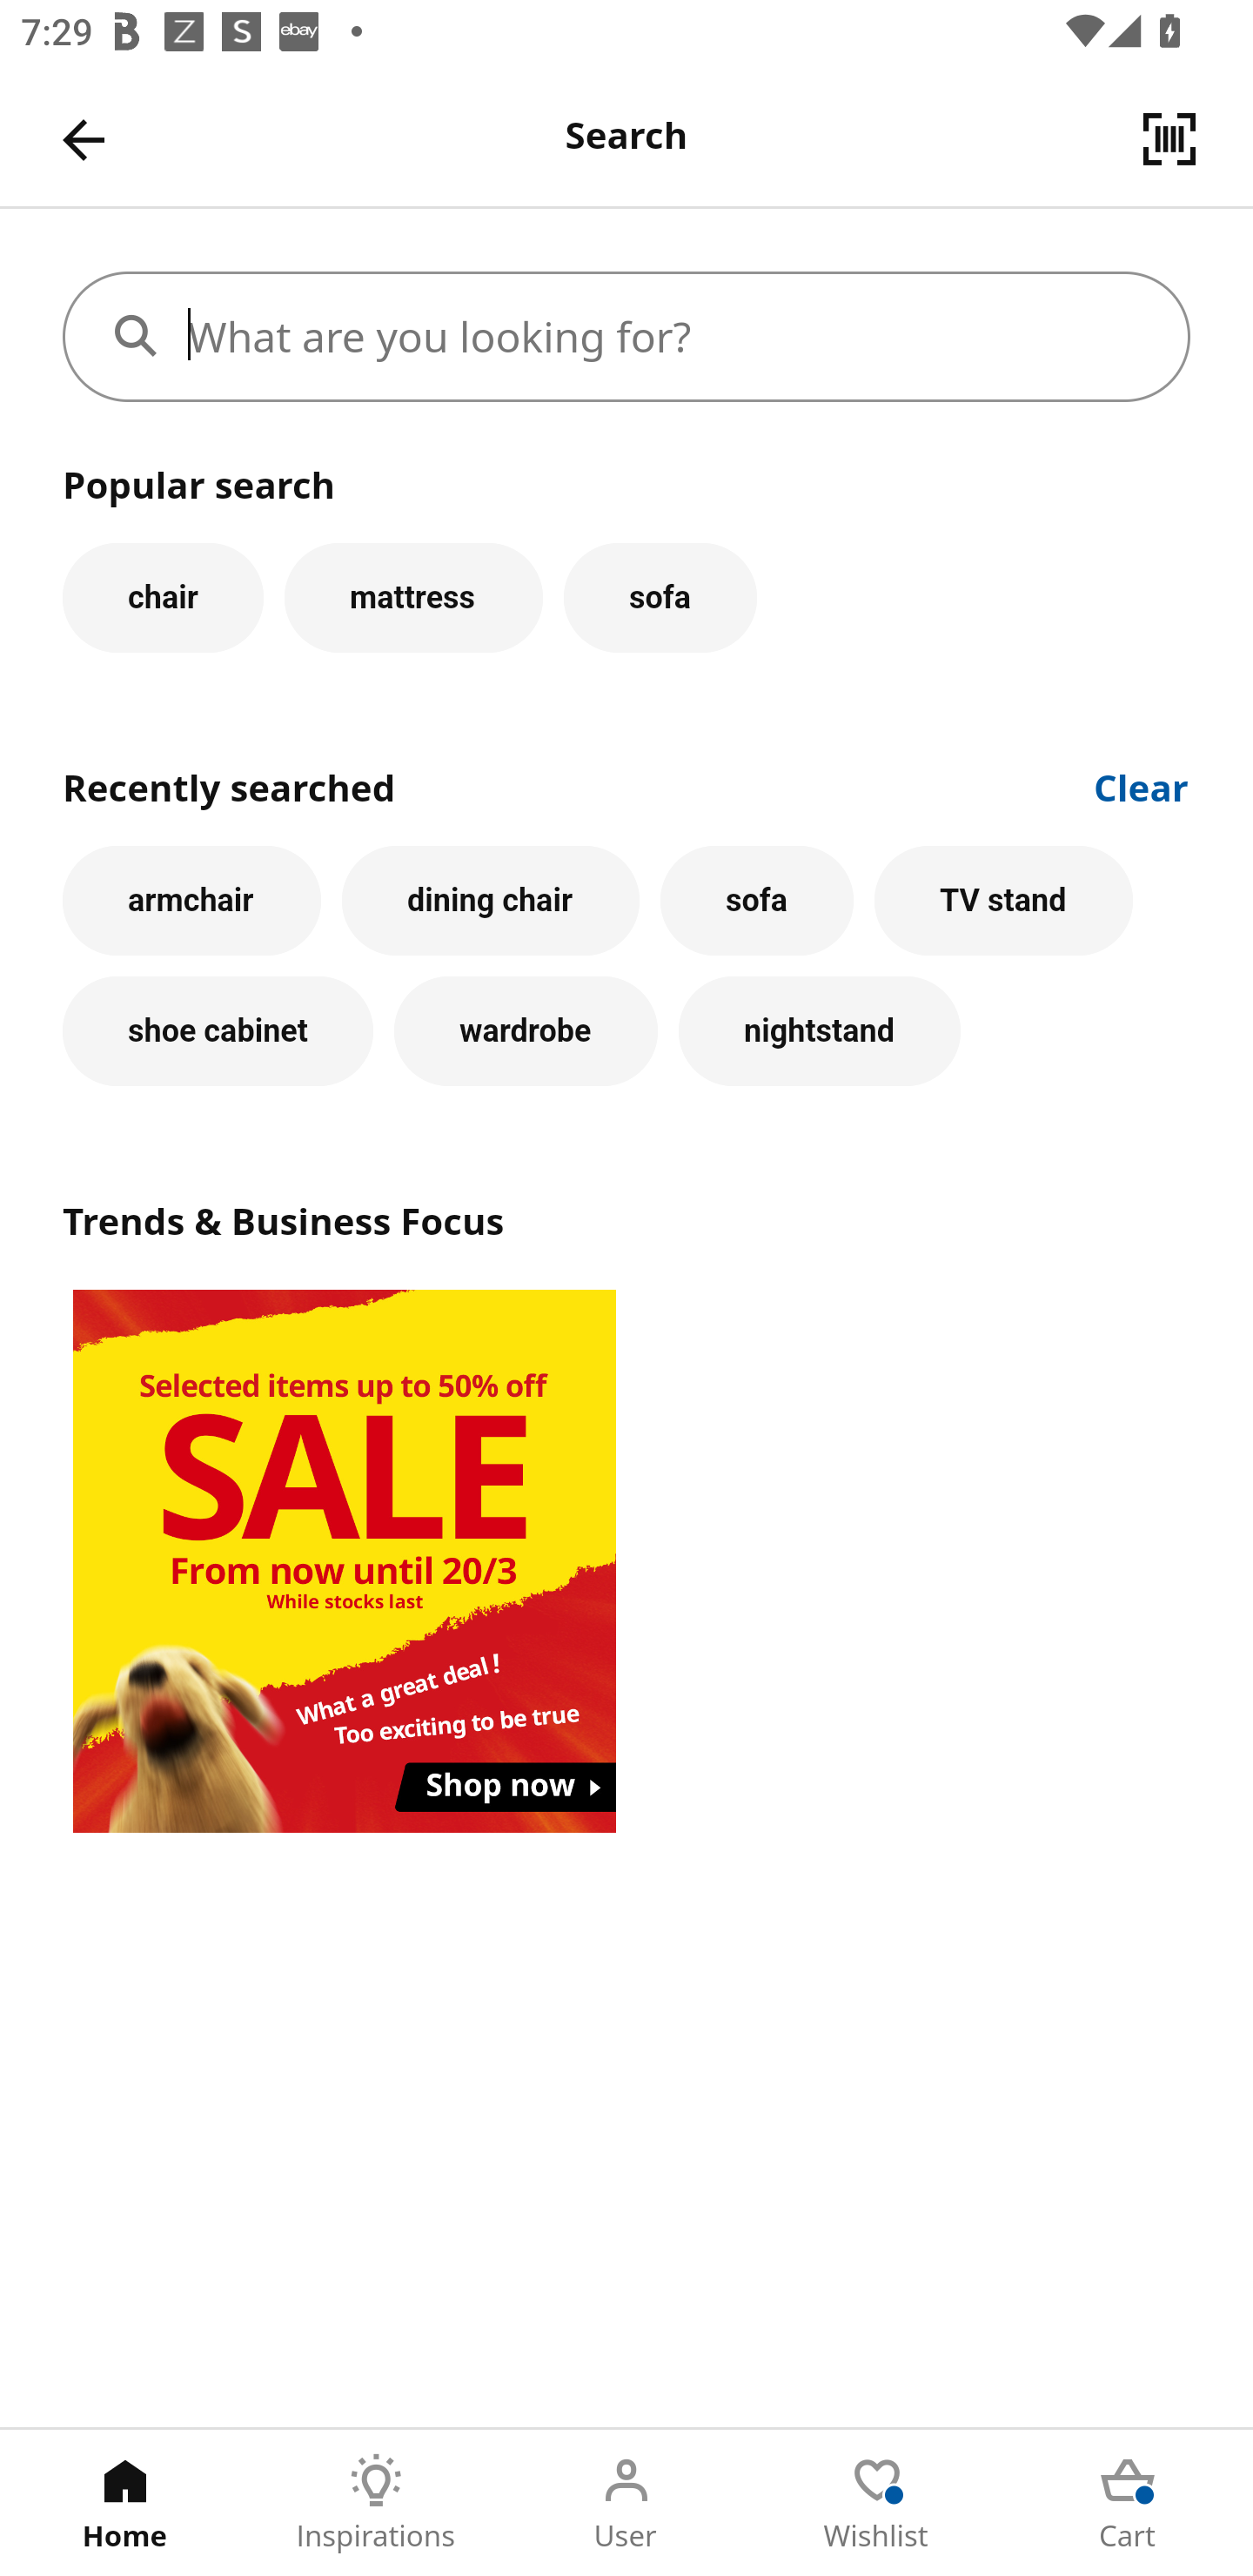 The height and width of the screenshot is (2576, 1253). I want to click on sofa, so click(660, 597).